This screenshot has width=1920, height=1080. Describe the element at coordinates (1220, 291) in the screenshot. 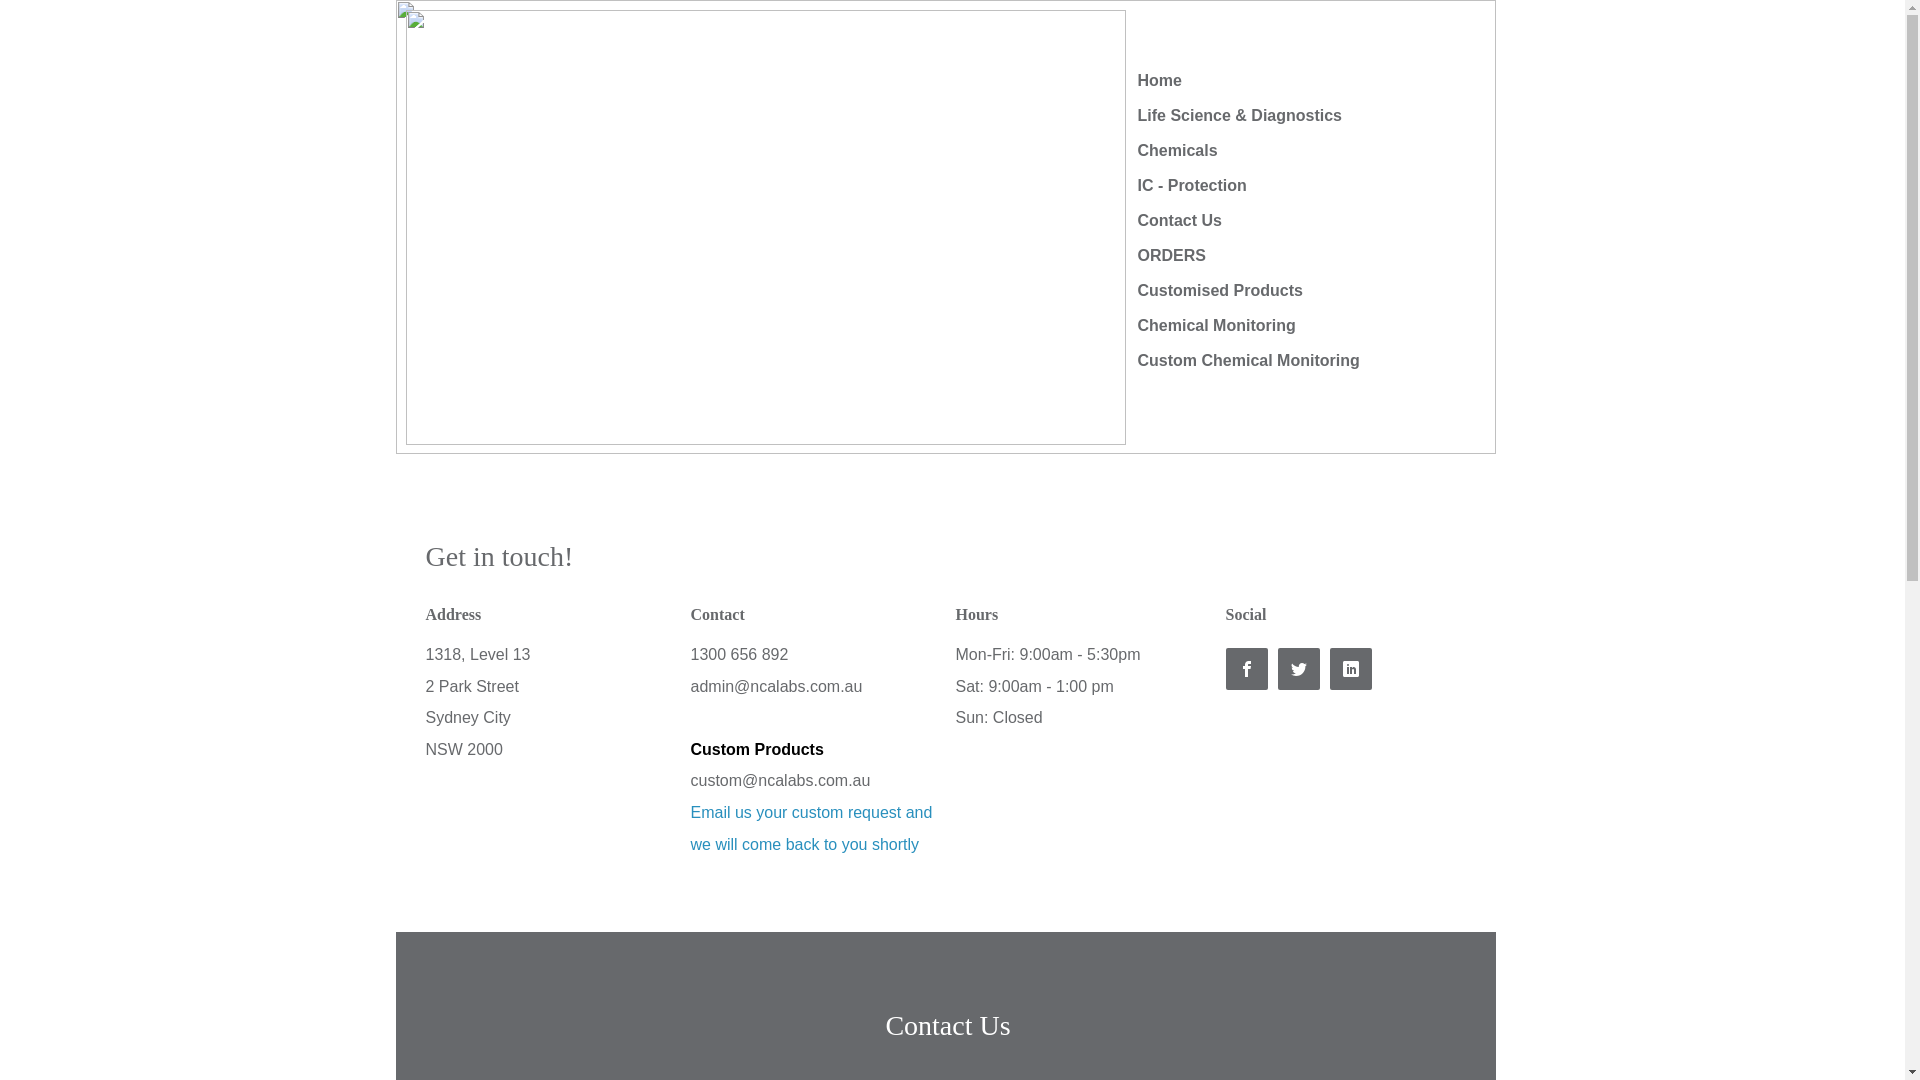

I see `Customised Products` at that location.